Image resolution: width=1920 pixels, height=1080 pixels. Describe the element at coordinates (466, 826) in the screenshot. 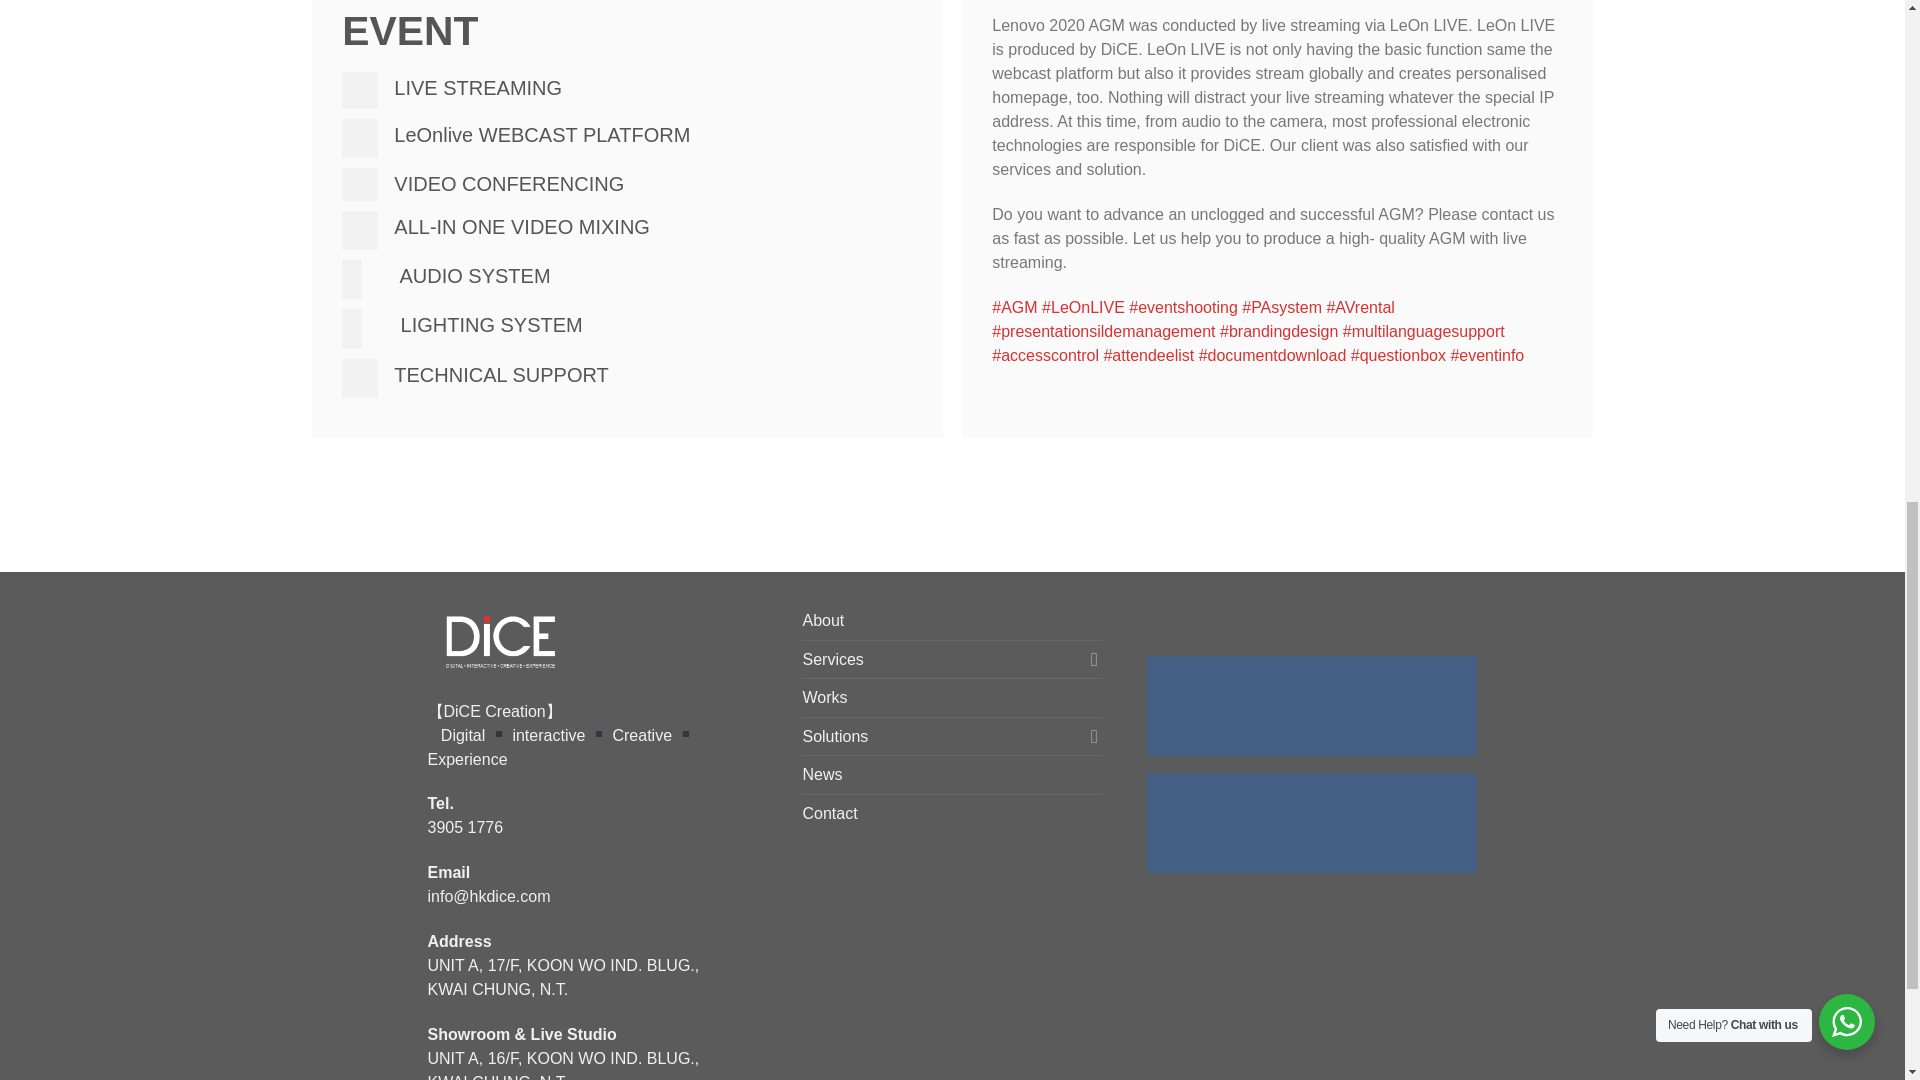

I see `3905 1776` at that location.